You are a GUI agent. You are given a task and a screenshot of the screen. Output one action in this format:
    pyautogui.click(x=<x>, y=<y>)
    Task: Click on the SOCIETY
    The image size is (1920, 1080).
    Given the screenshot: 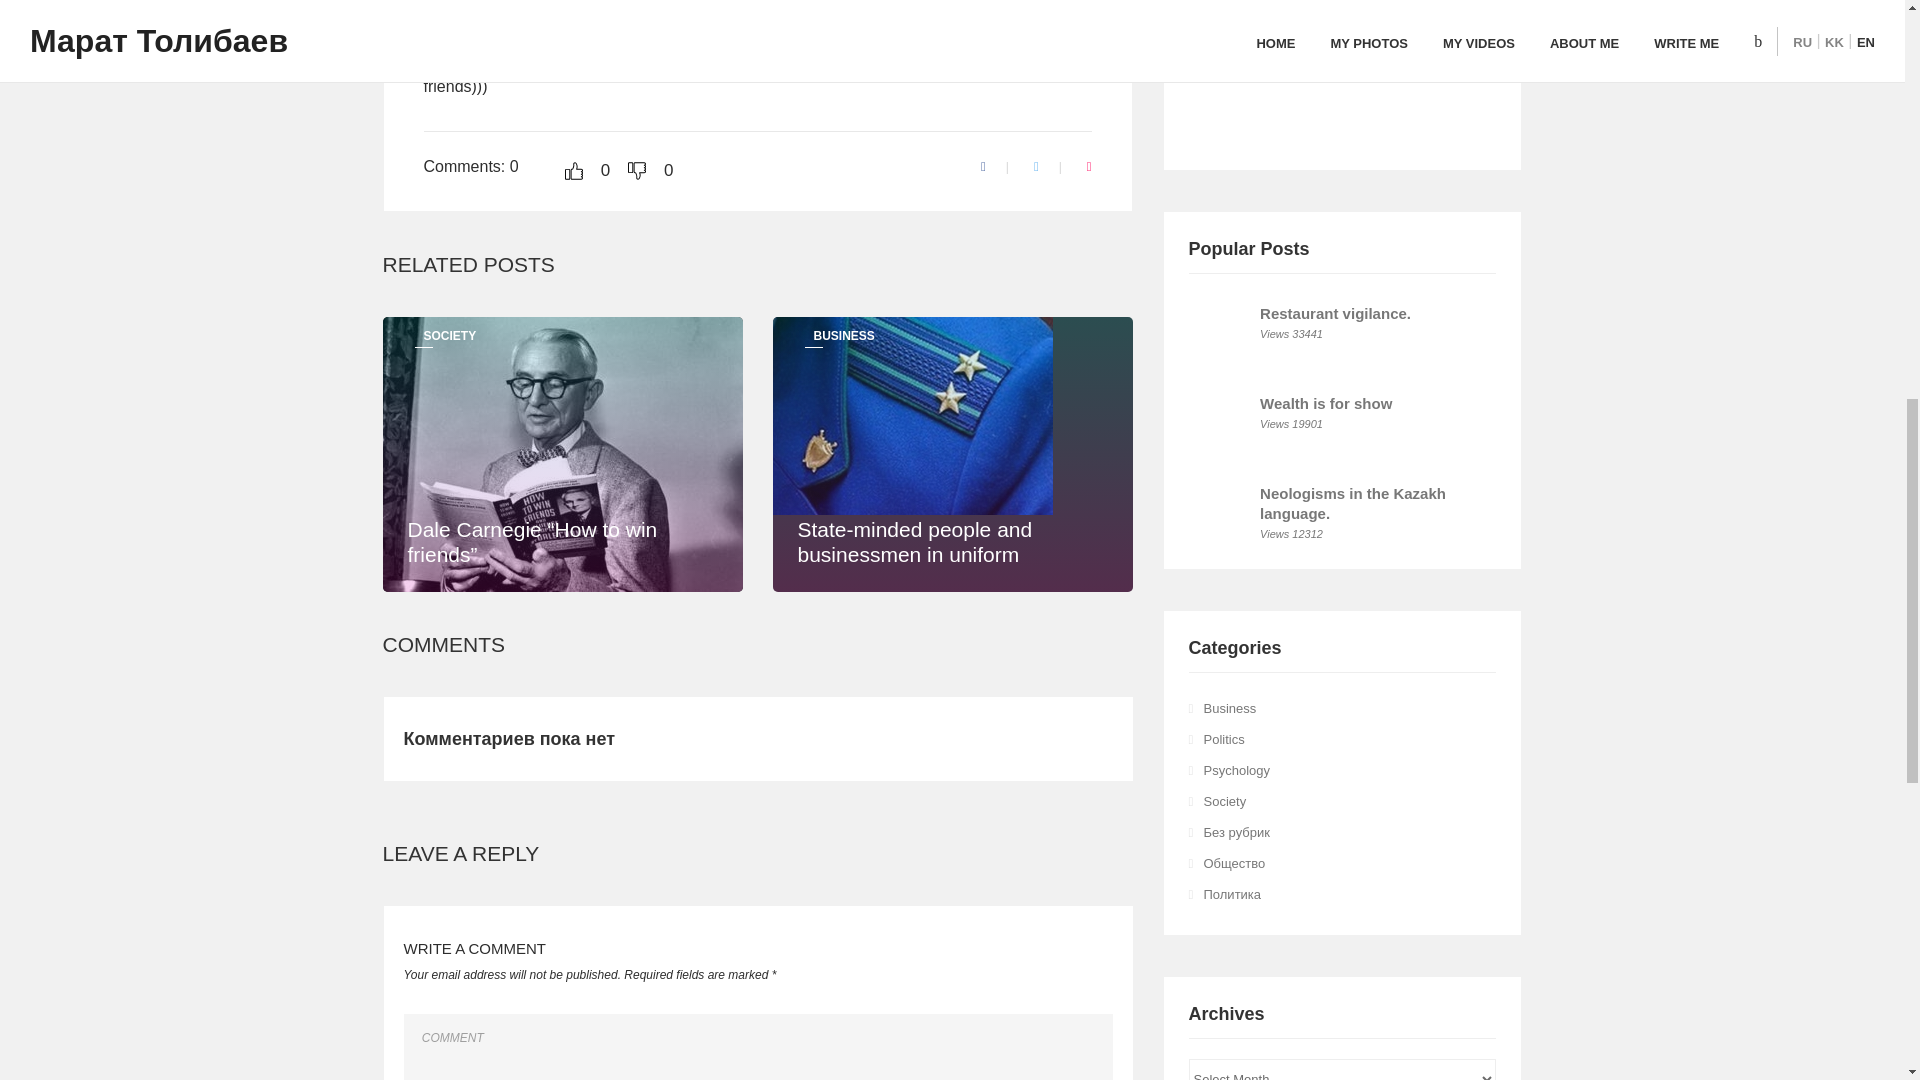 What is the action you would take?
    pyautogui.click(x=450, y=336)
    